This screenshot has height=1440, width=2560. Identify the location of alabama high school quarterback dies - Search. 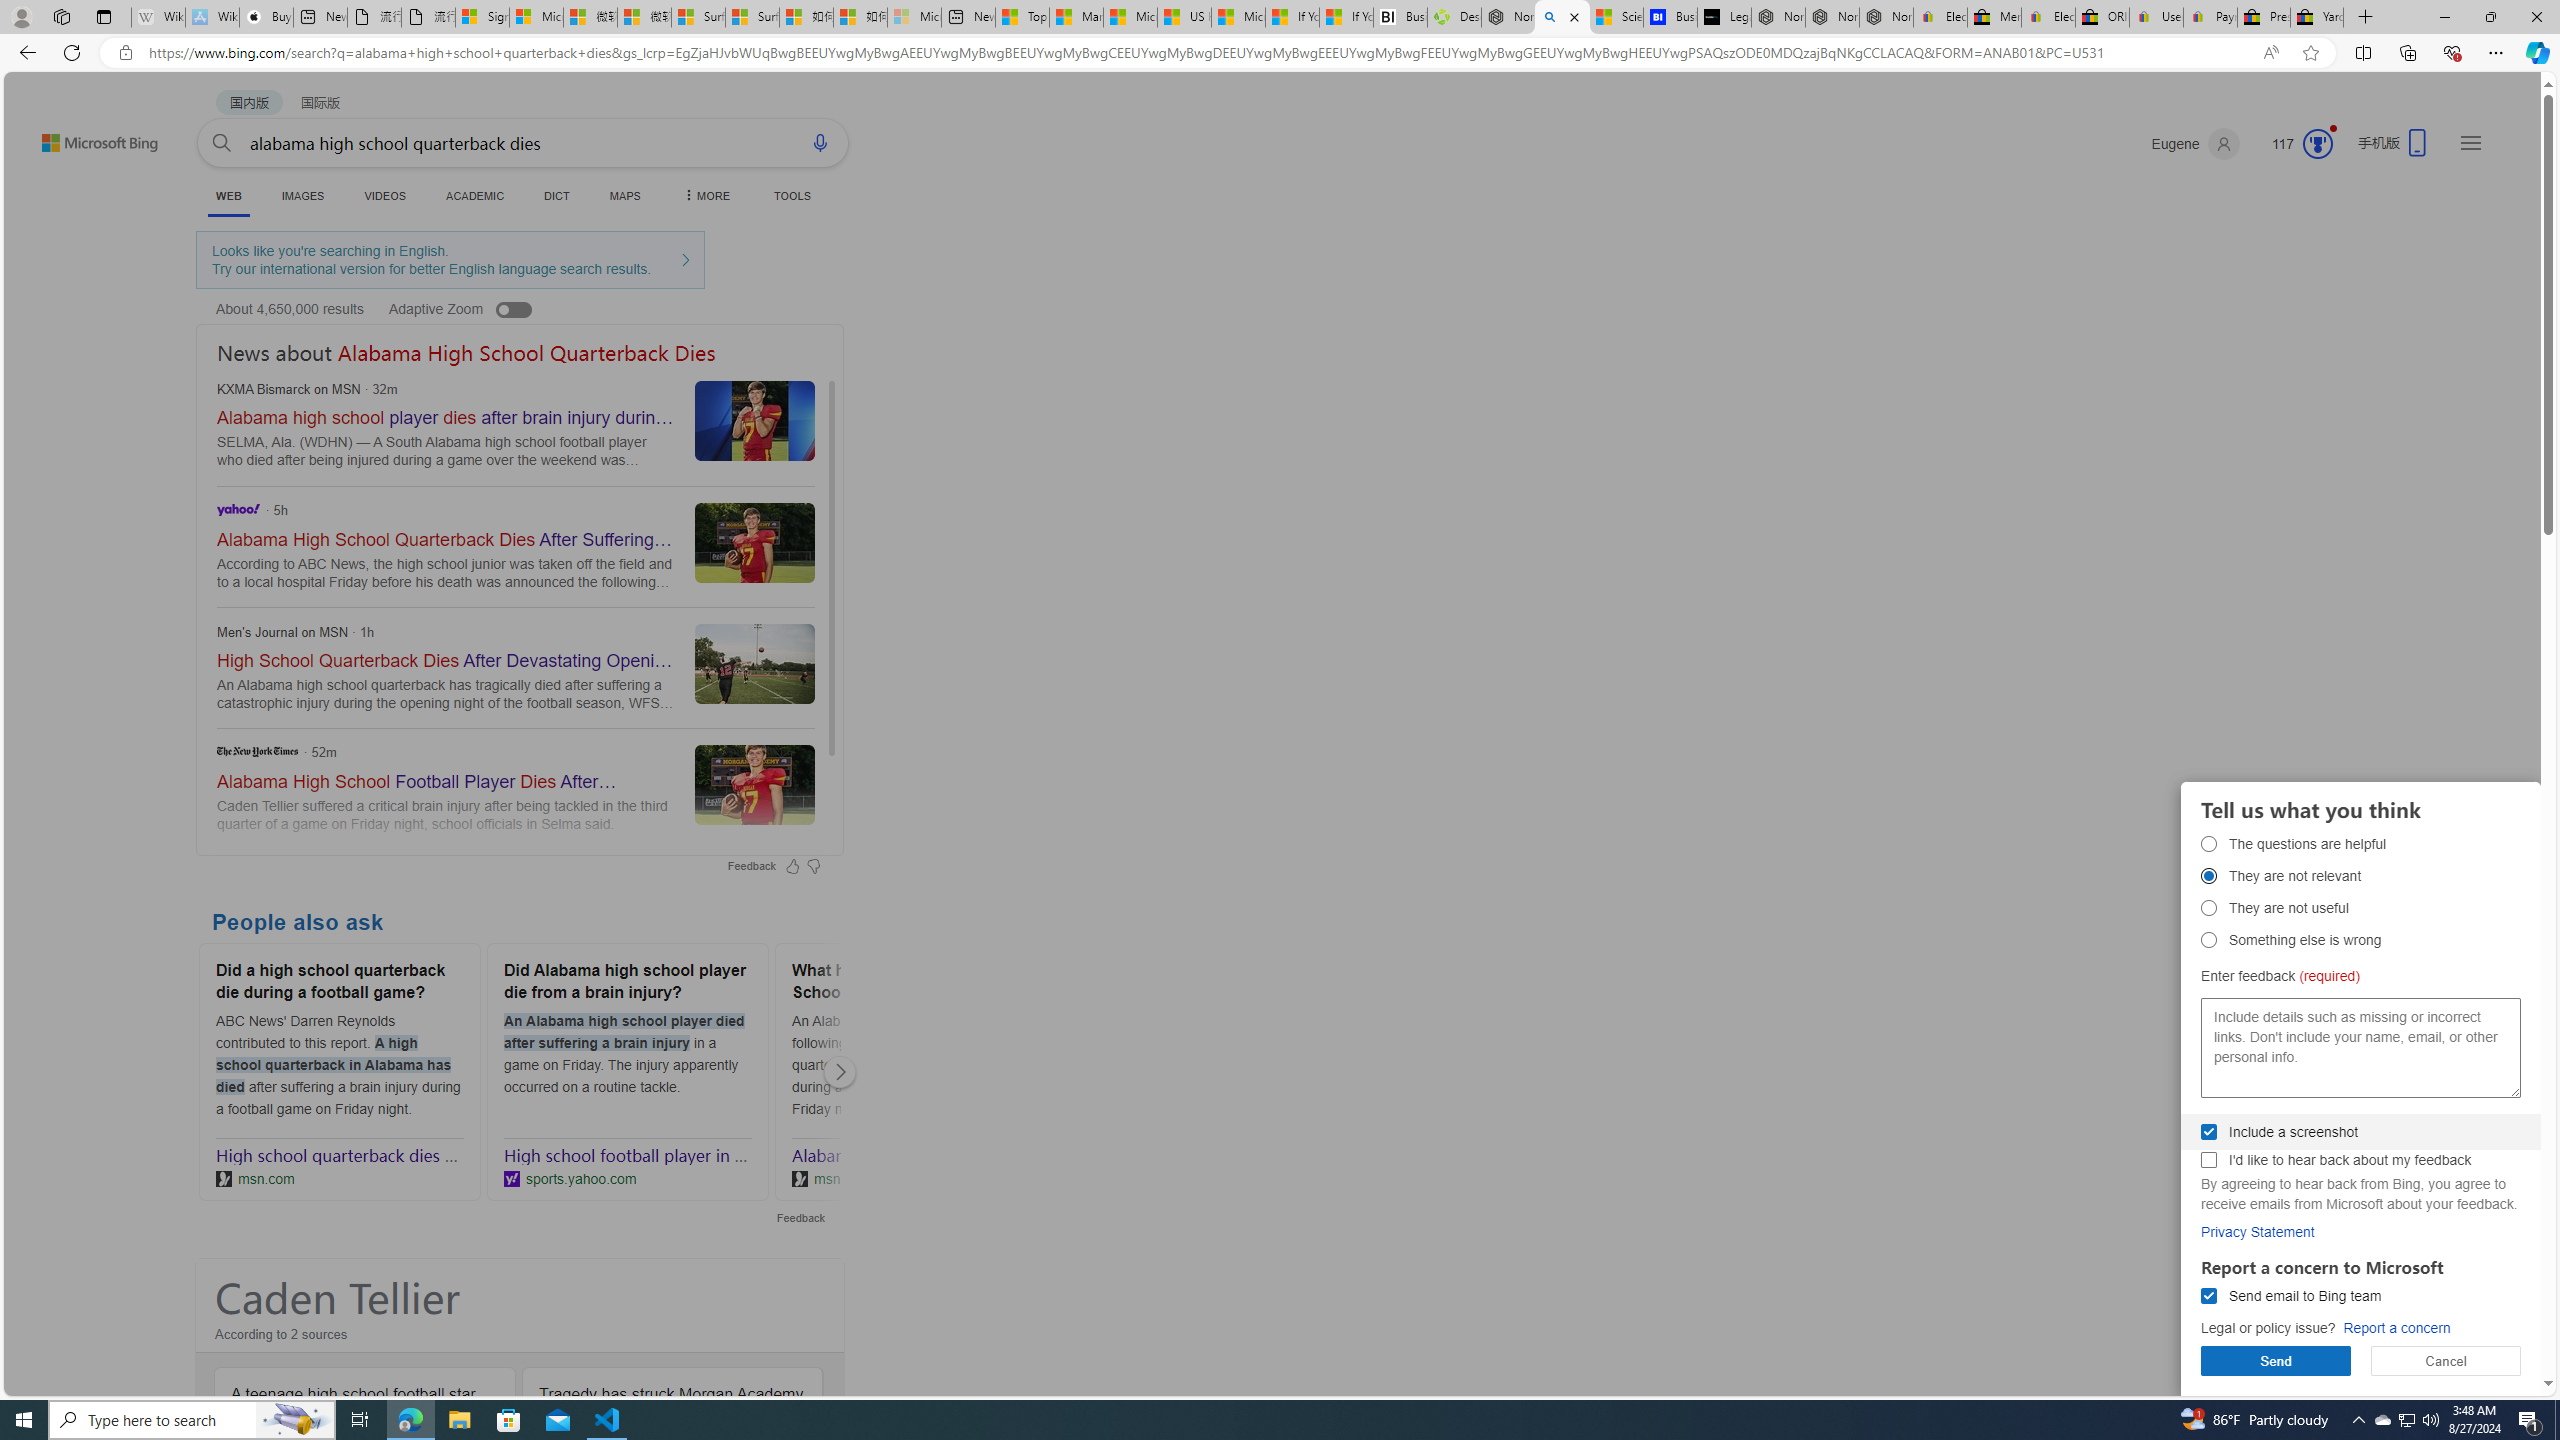
(1561, 17).